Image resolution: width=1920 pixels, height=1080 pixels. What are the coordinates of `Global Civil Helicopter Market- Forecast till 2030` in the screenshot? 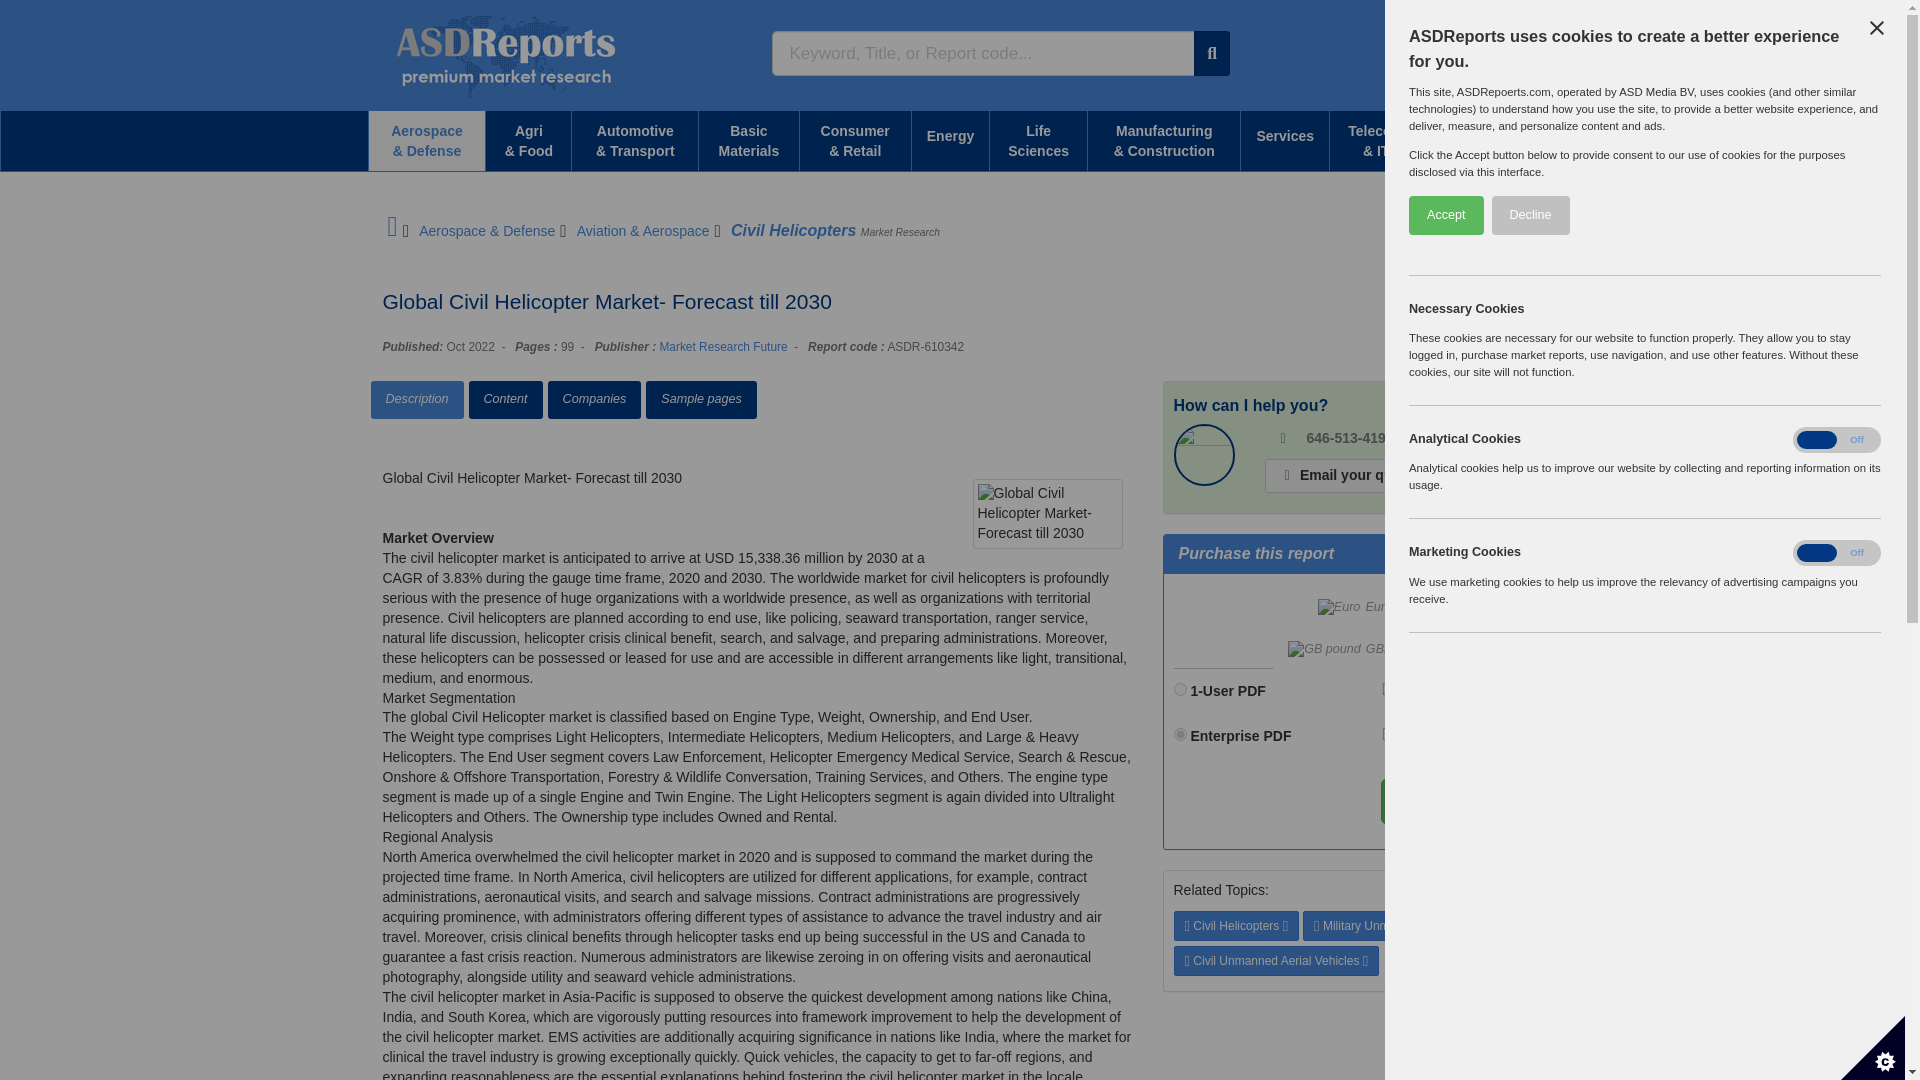 It's located at (1046, 514).